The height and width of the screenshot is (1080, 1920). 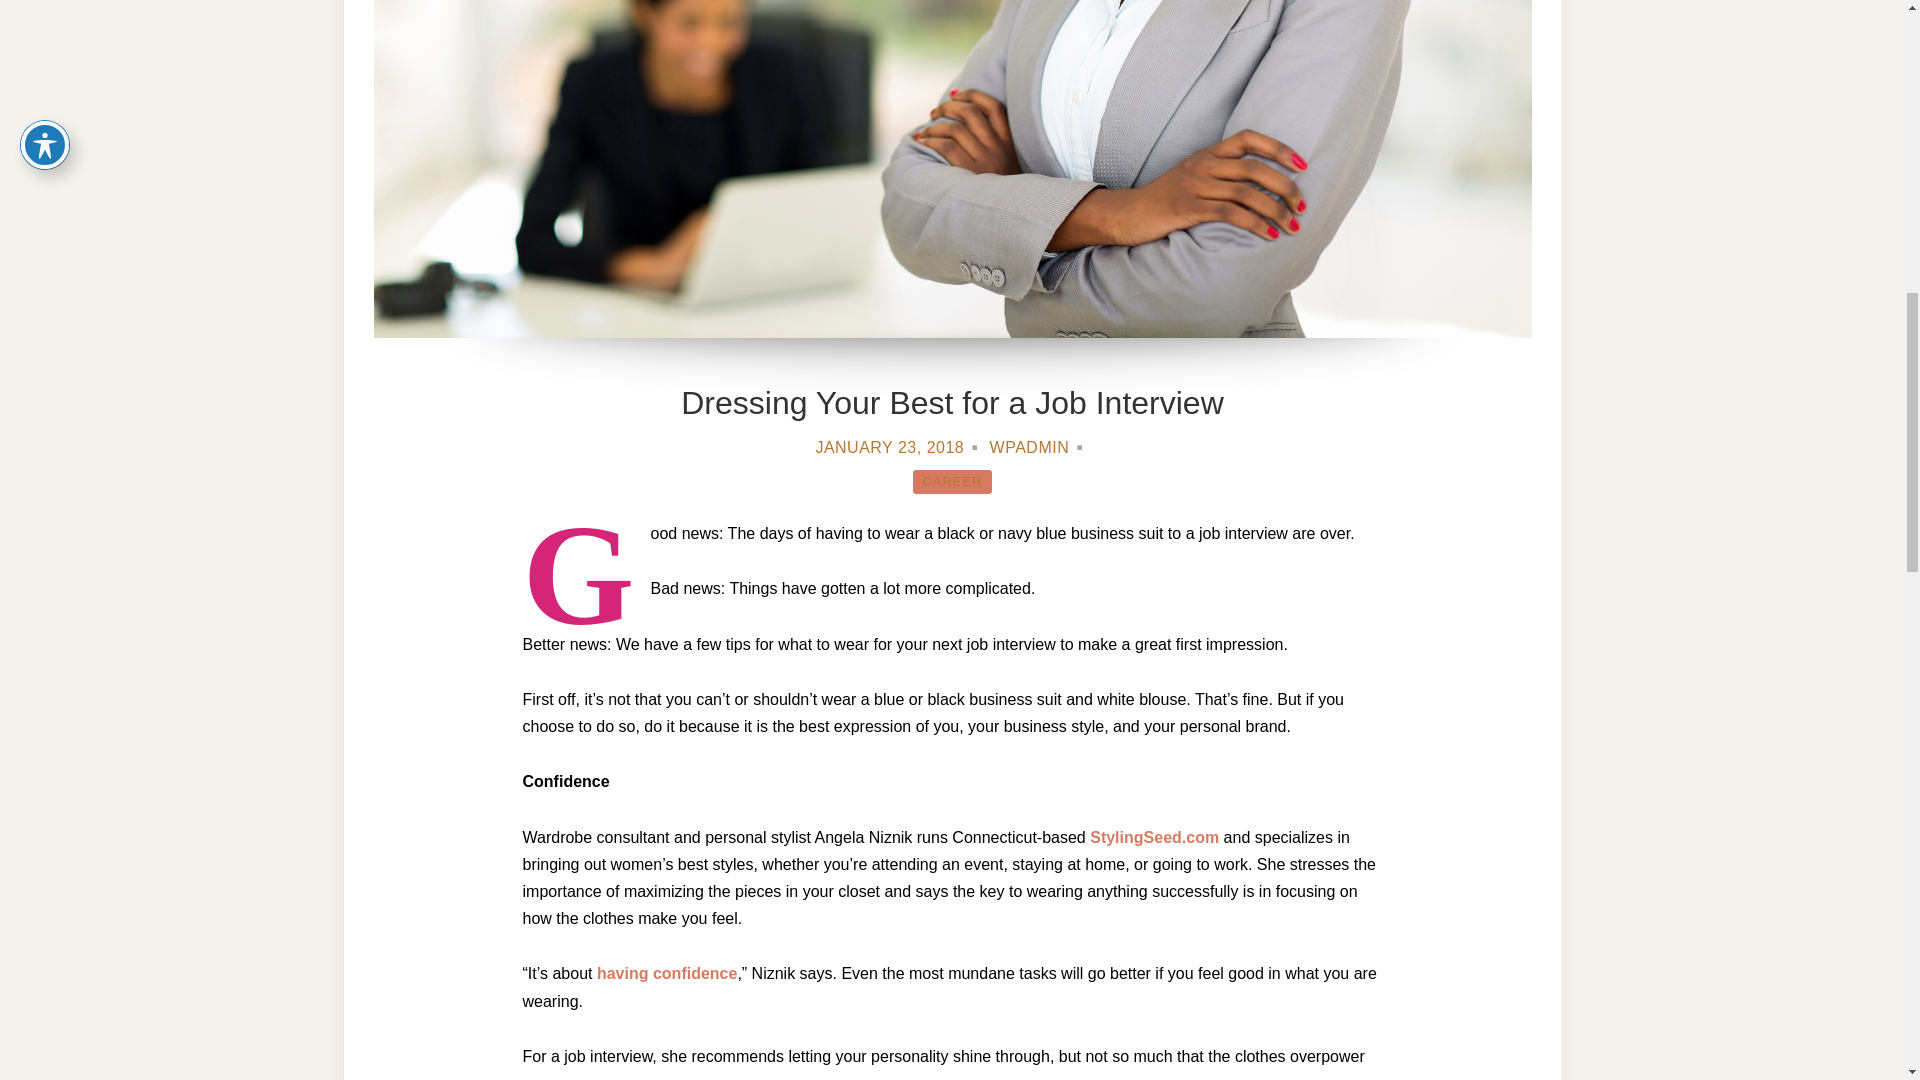 I want to click on StylingSeed.com, so click(x=1154, y=837).